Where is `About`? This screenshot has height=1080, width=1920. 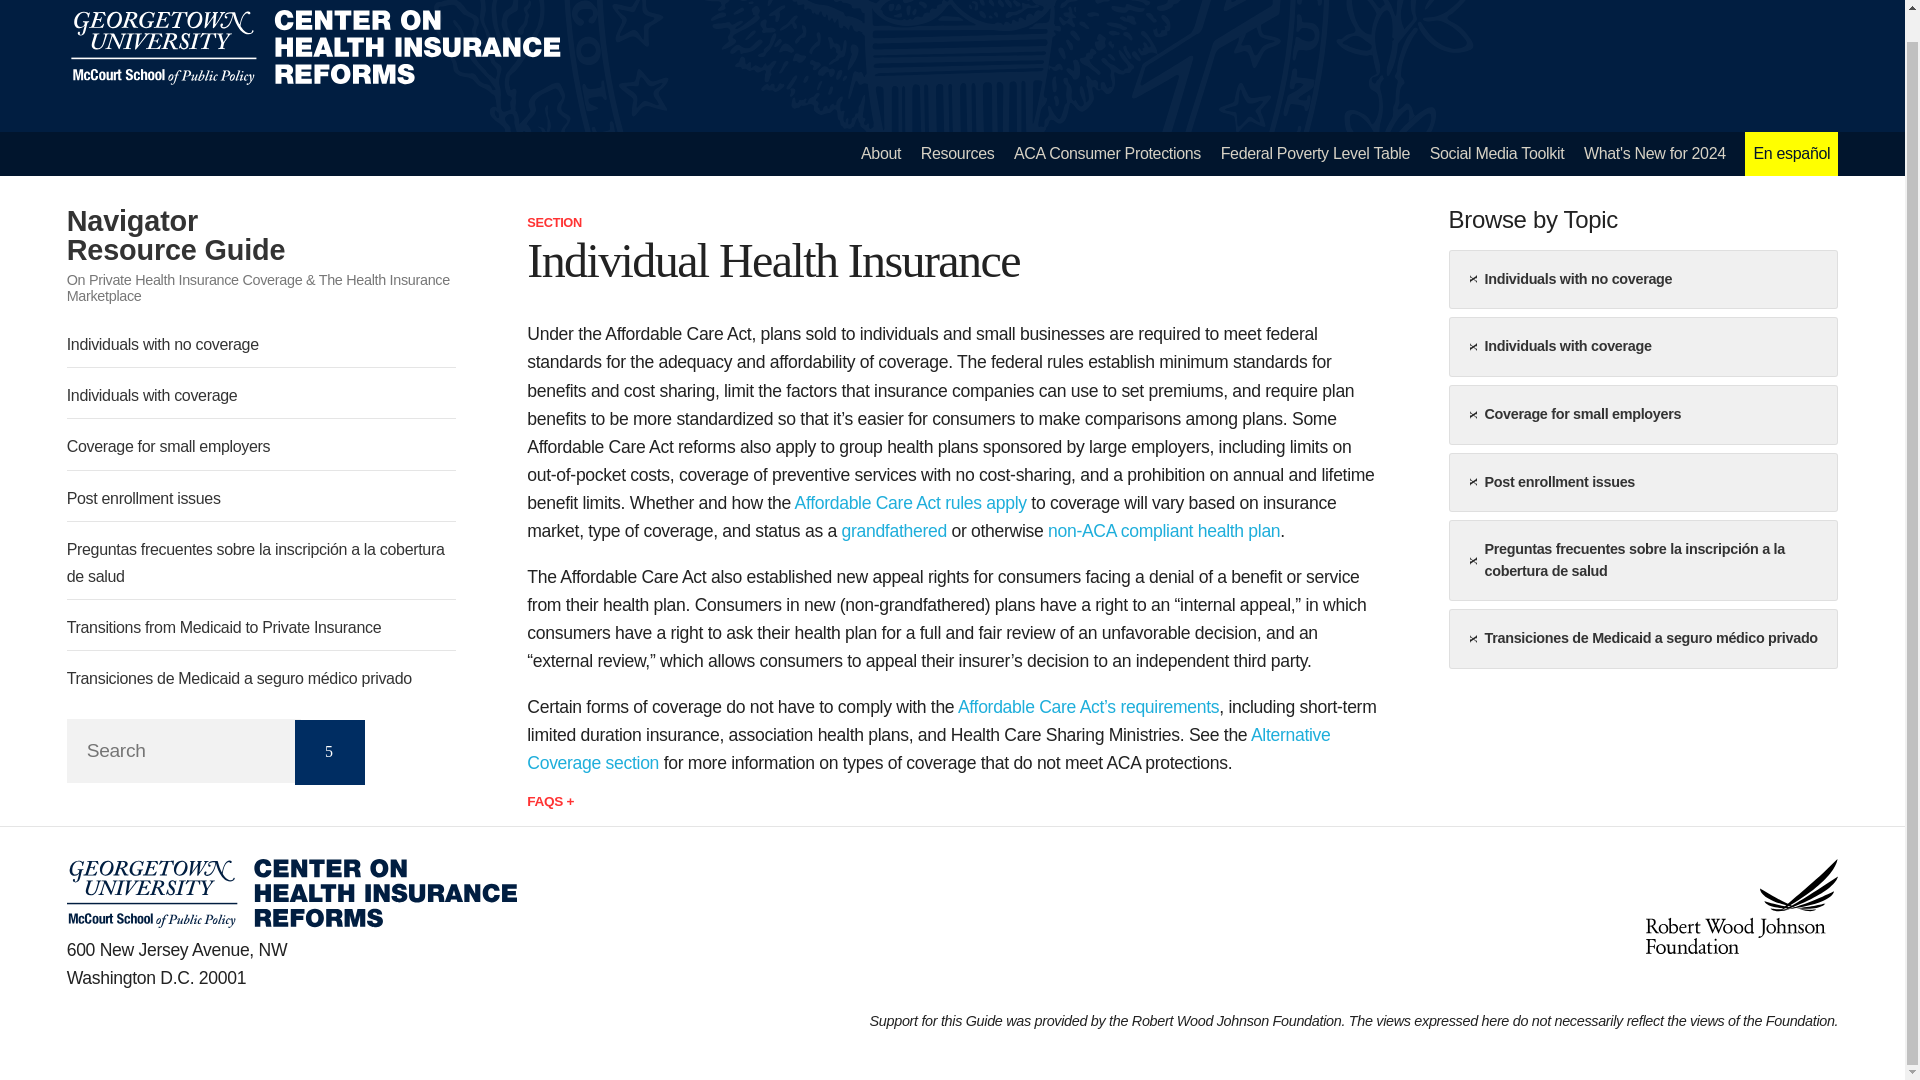
About is located at coordinates (893, 530).